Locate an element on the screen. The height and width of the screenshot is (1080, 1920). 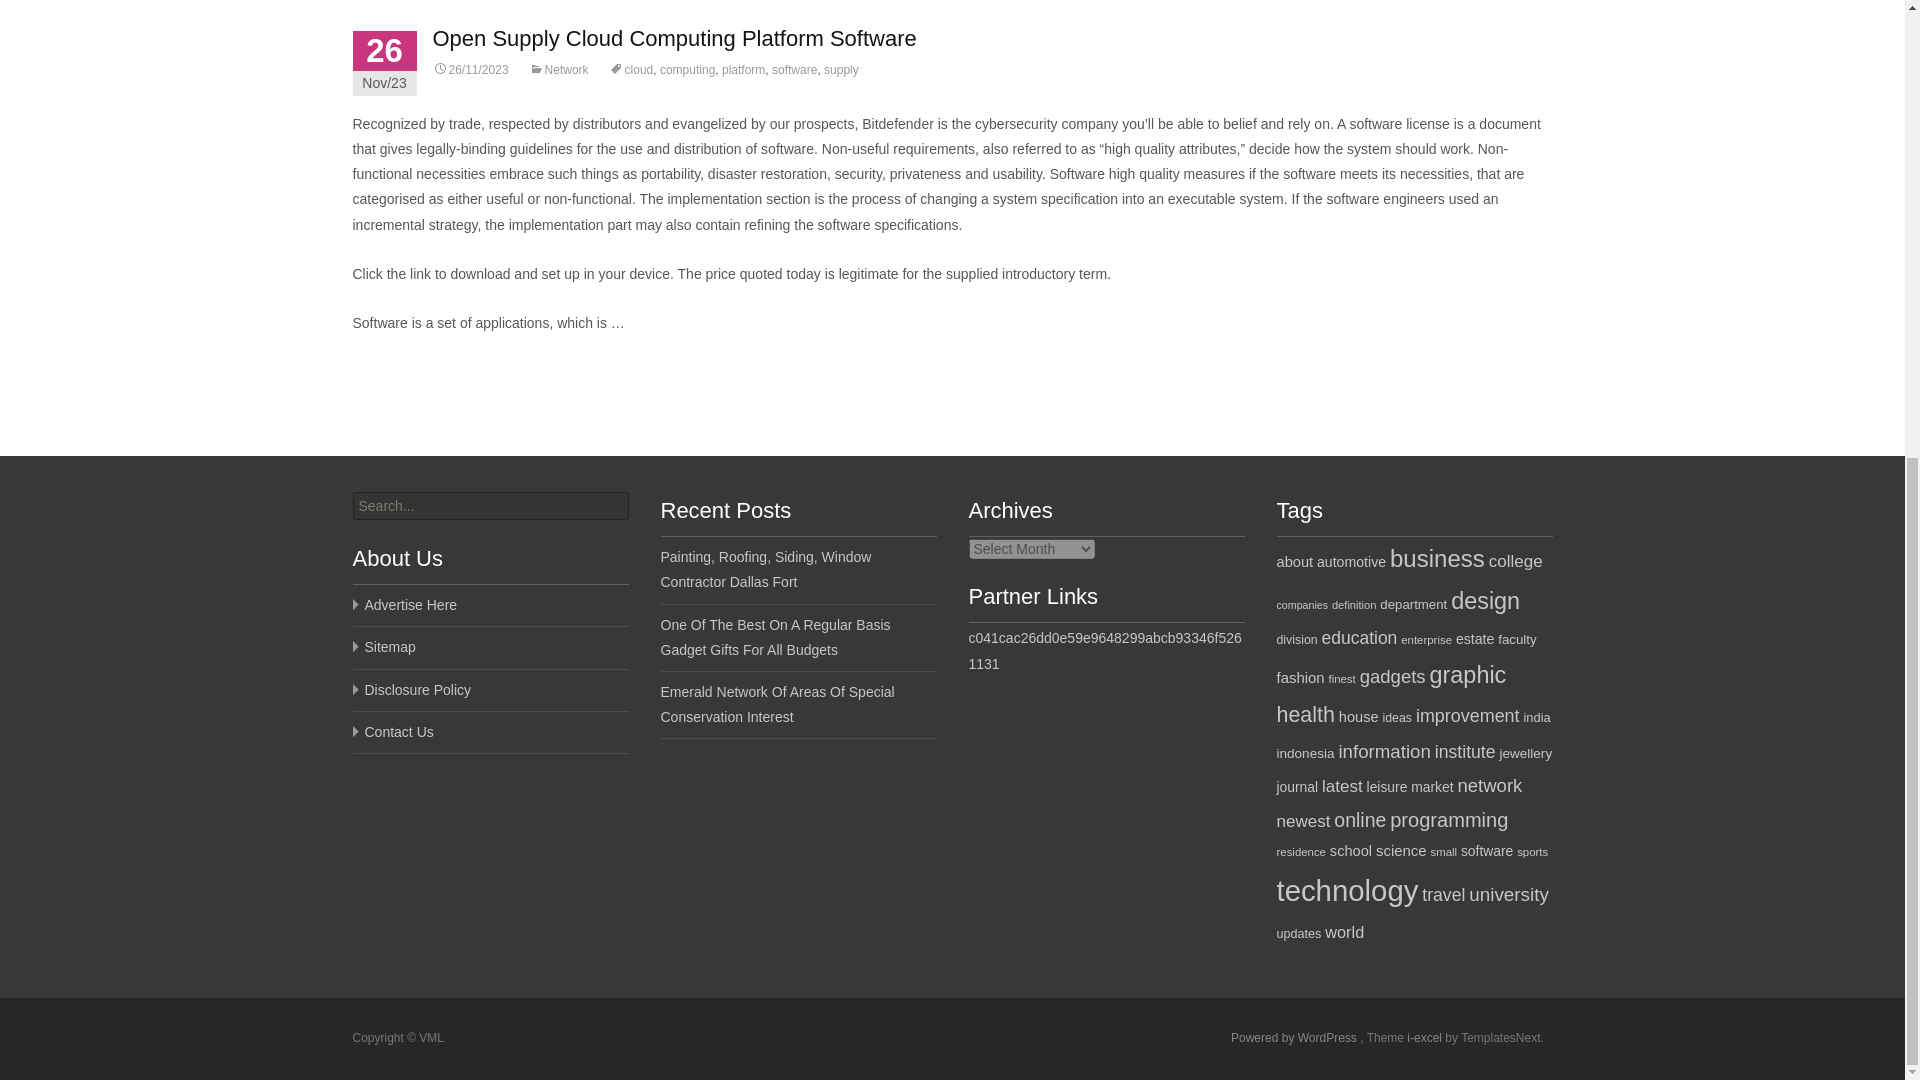
about is located at coordinates (1294, 562).